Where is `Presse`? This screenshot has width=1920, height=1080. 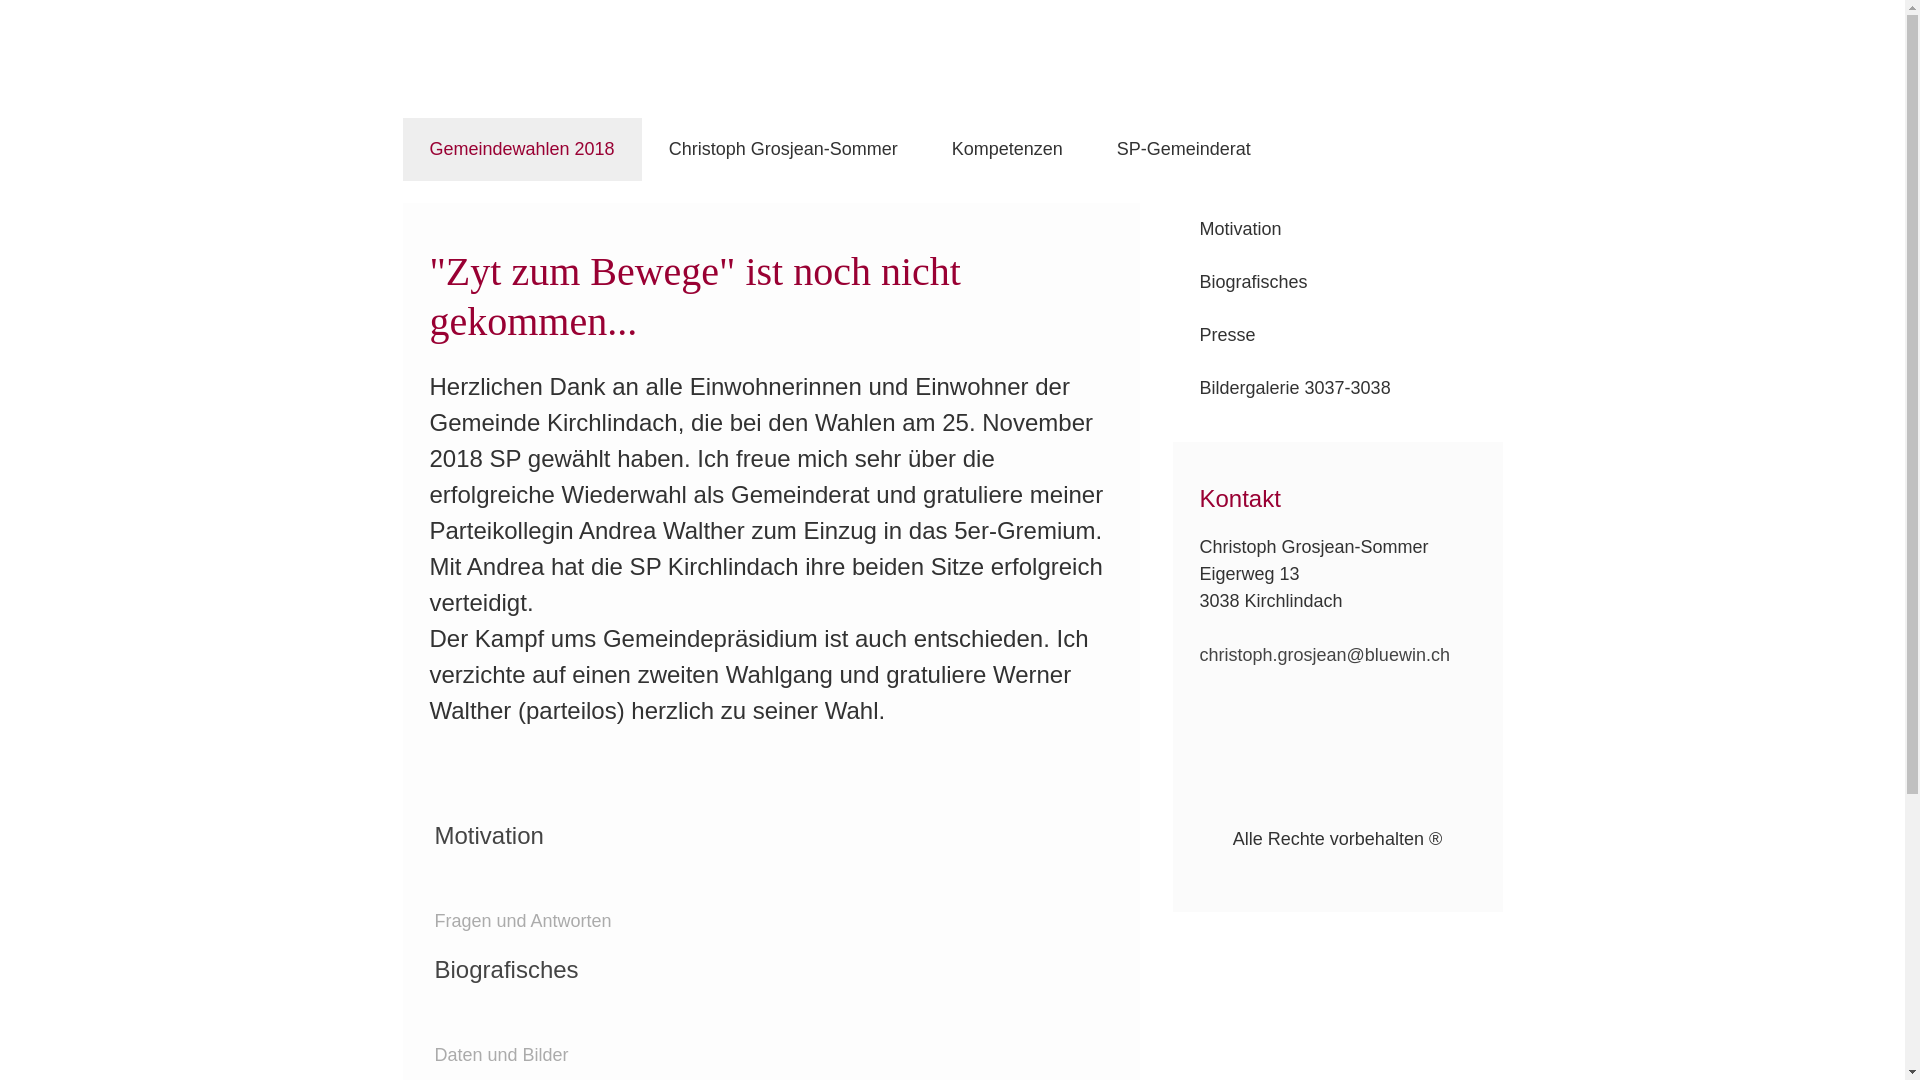
Presse is located at coordinates (1337, 336).